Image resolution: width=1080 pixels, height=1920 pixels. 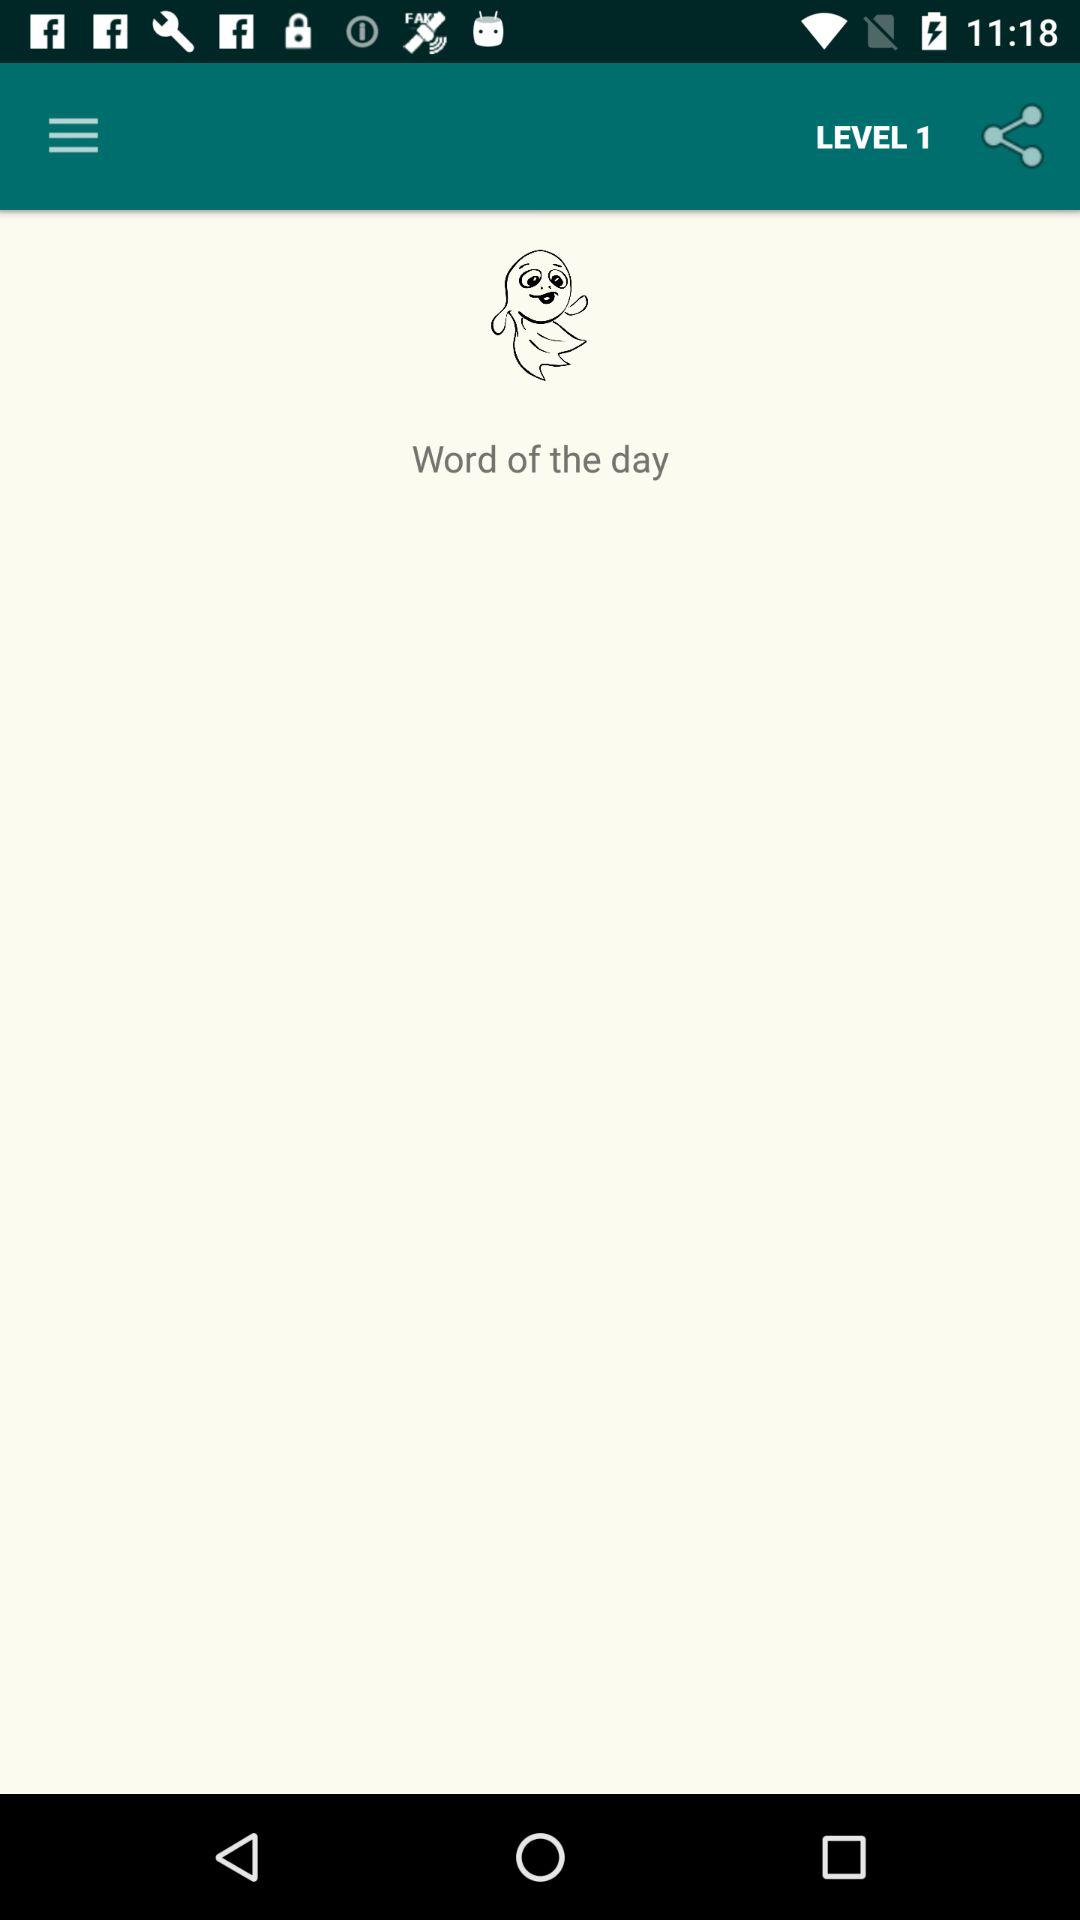 What do you see at coordinates (73, 136) in the screenshot?
I see `launch the icon next to level 1 icon` at bounding box center [73, 136].